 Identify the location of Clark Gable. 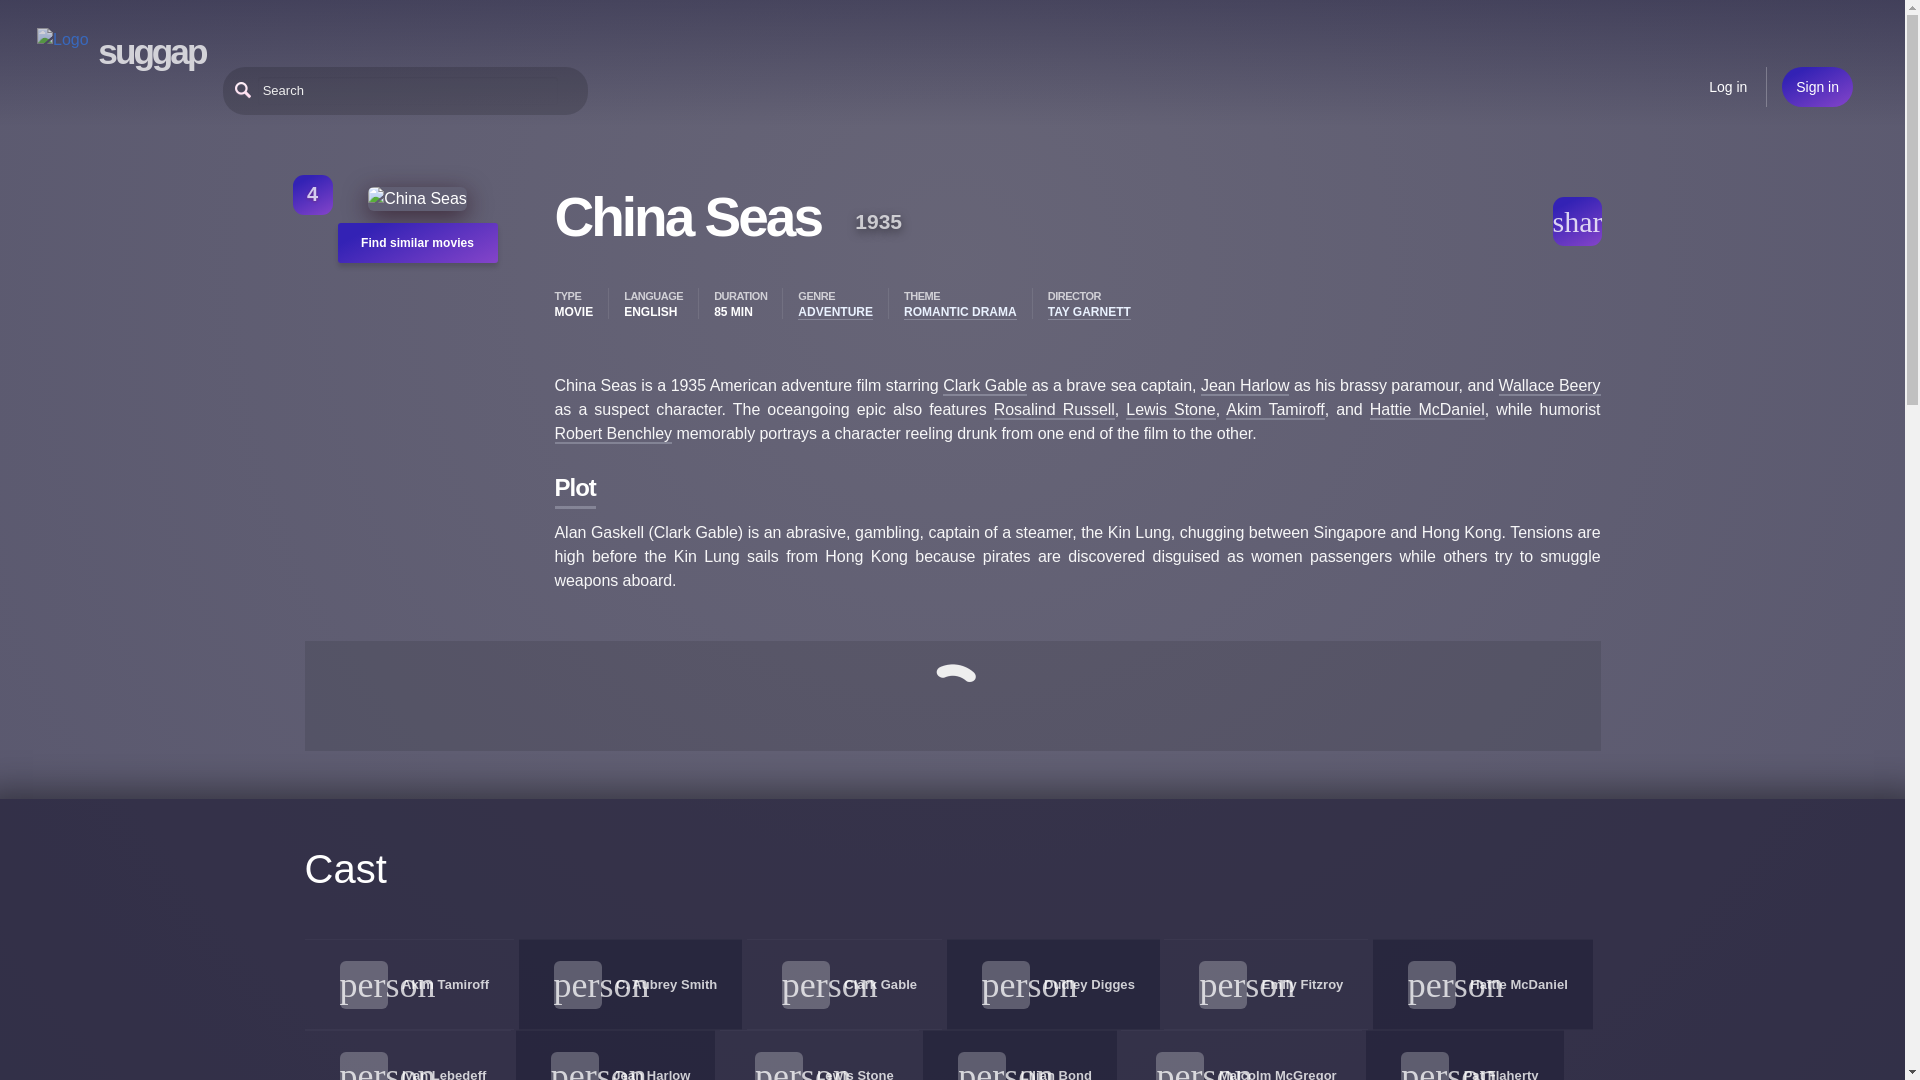
(880, 984).